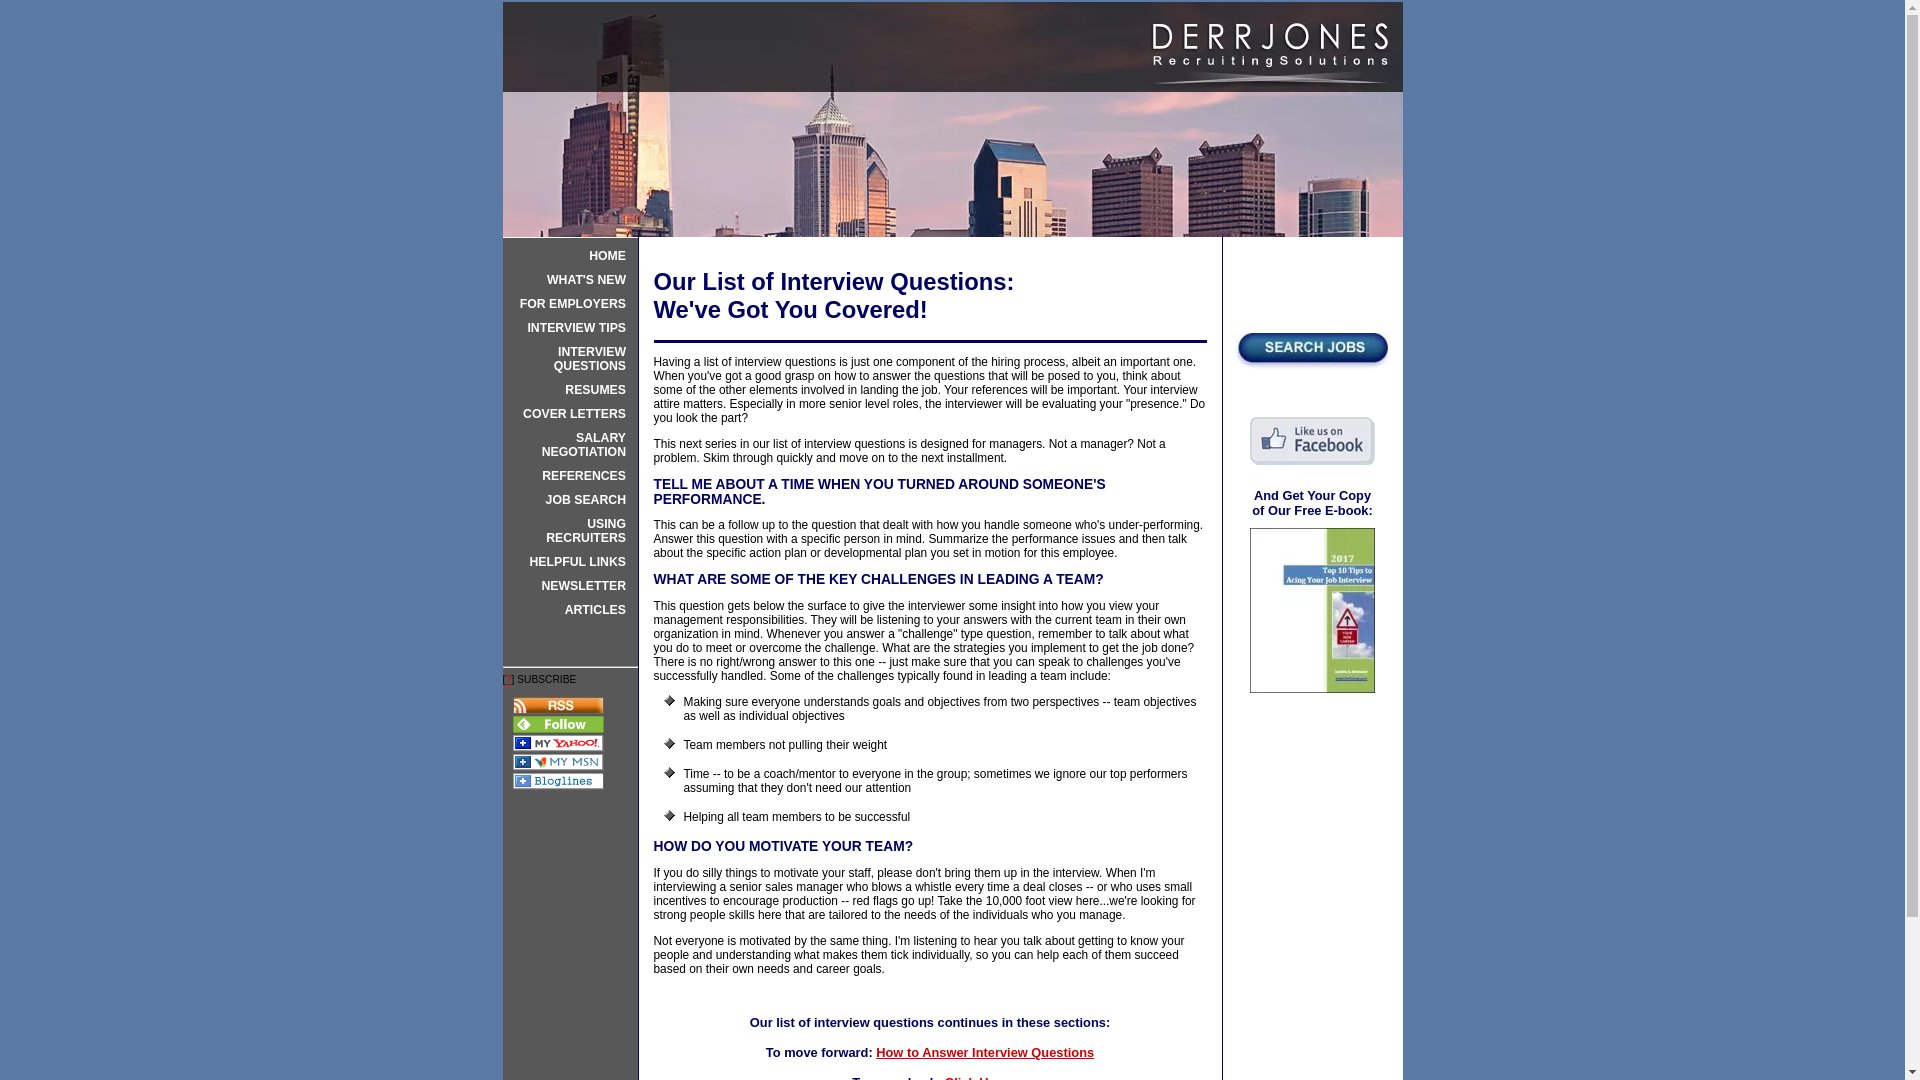 The width and height of the screenshot is (1920, 1080). Describe the element at coordinates (570, 610) in the screenshot. I see `ARTICLES` at that location.